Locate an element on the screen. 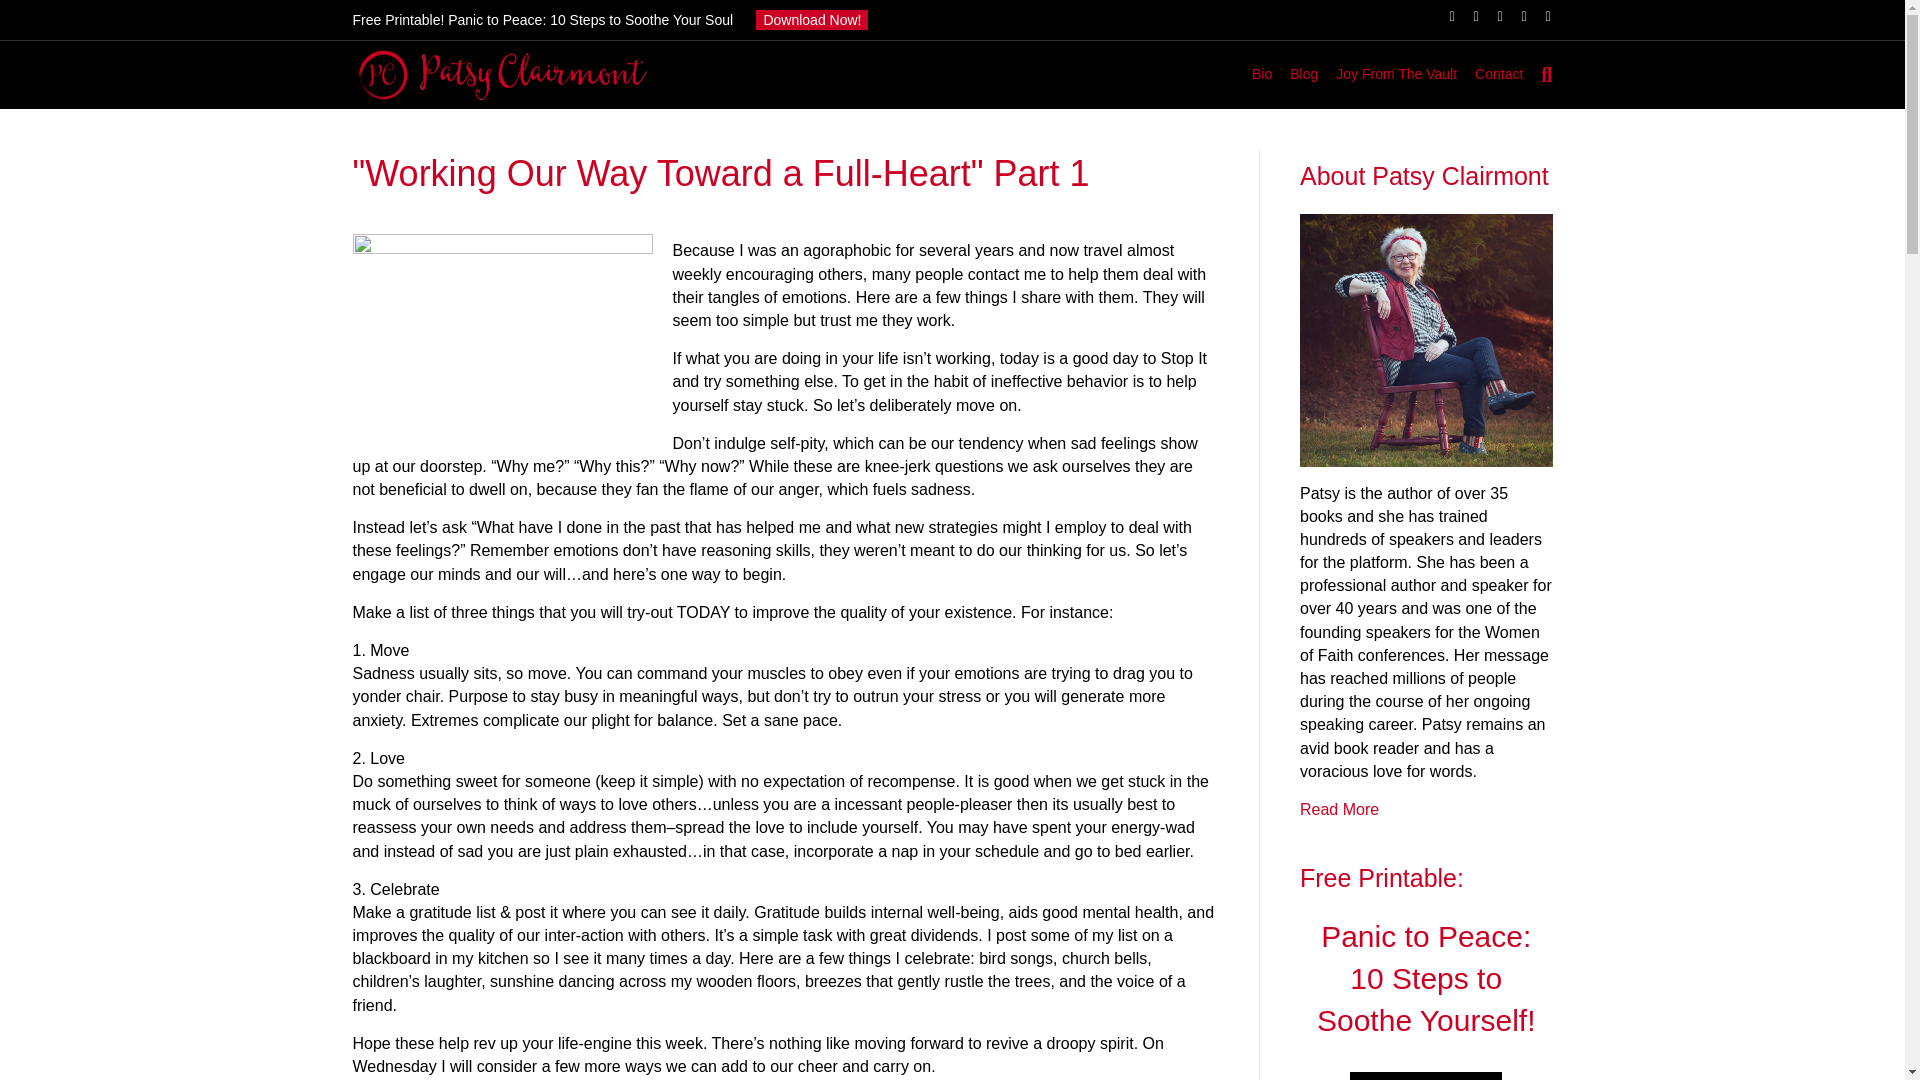 The height and width of the screenshot is (1080, 1920). Youtube is located at coordinates (1514, 15).